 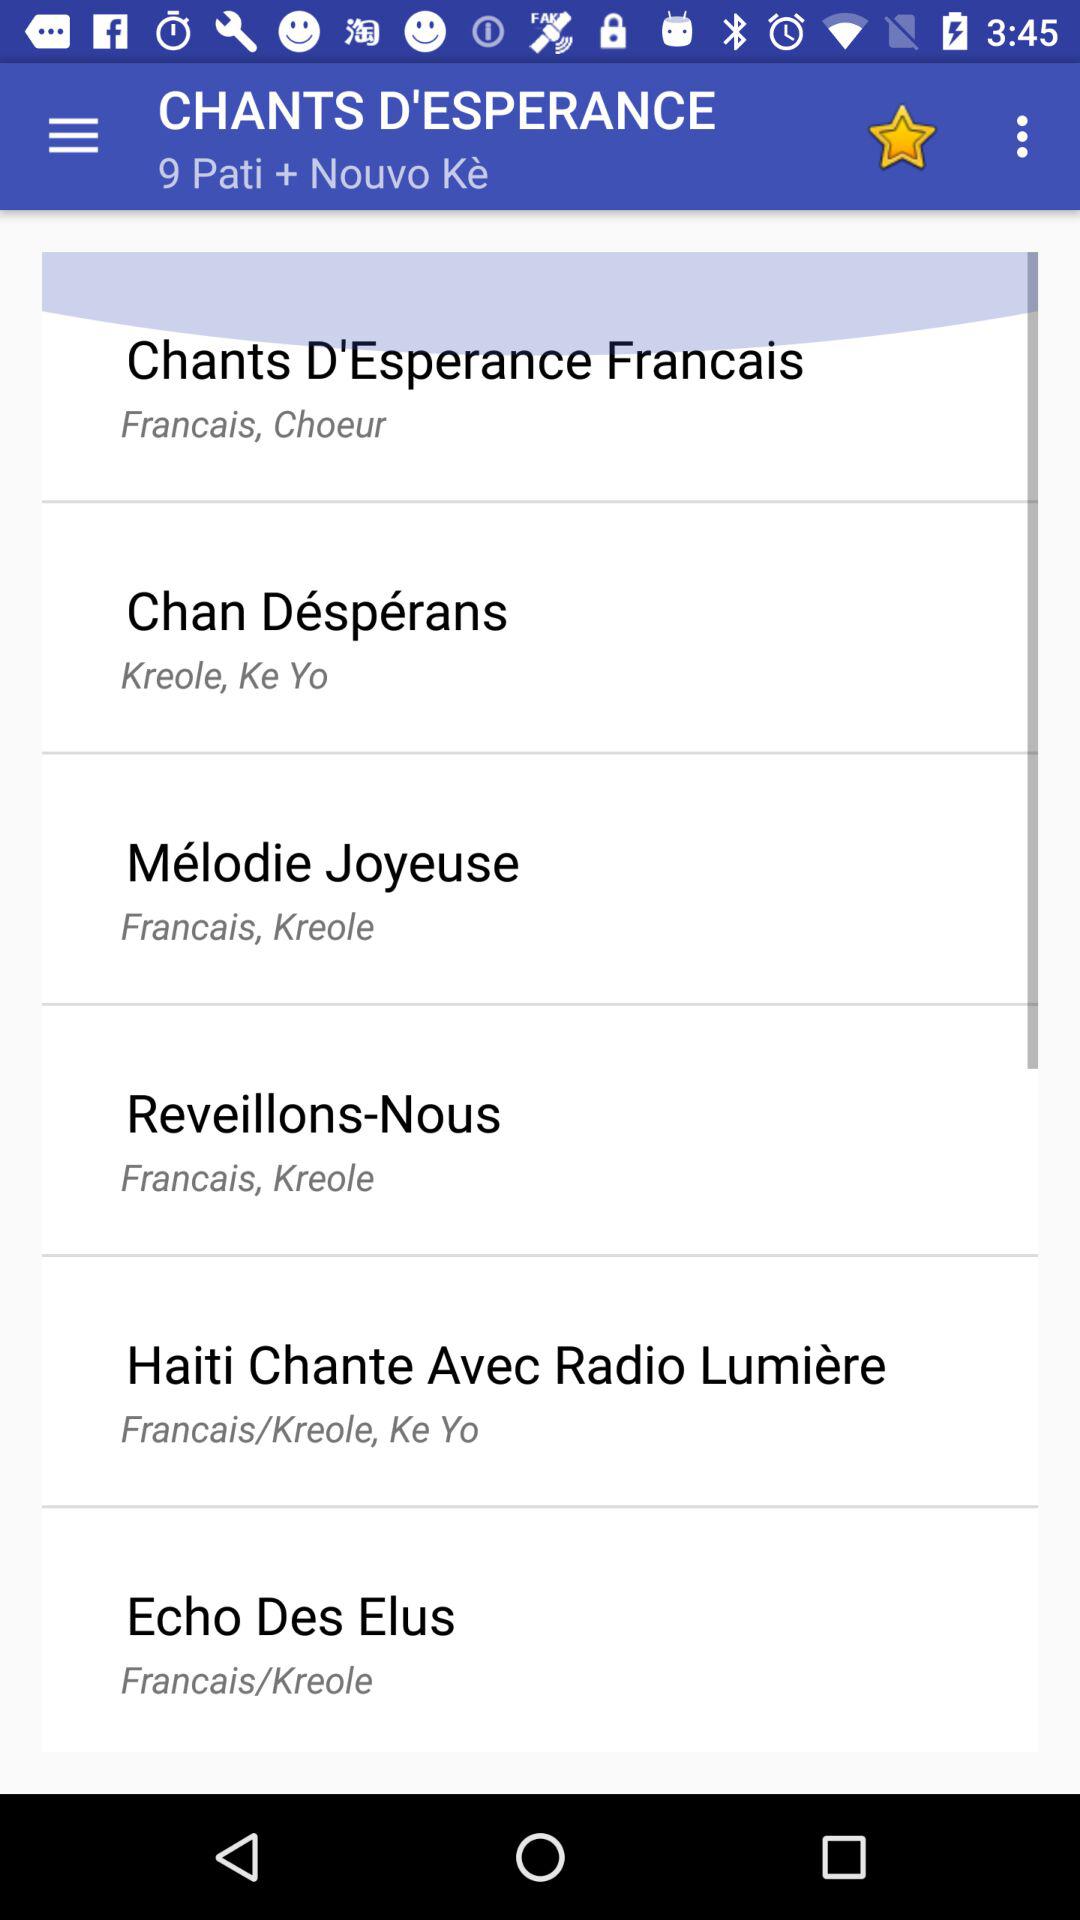 What do you see at coordinates (290, 1614) in the screenshot?
I see `turn off echo des elus icon` at bounding box center [290, 1614].